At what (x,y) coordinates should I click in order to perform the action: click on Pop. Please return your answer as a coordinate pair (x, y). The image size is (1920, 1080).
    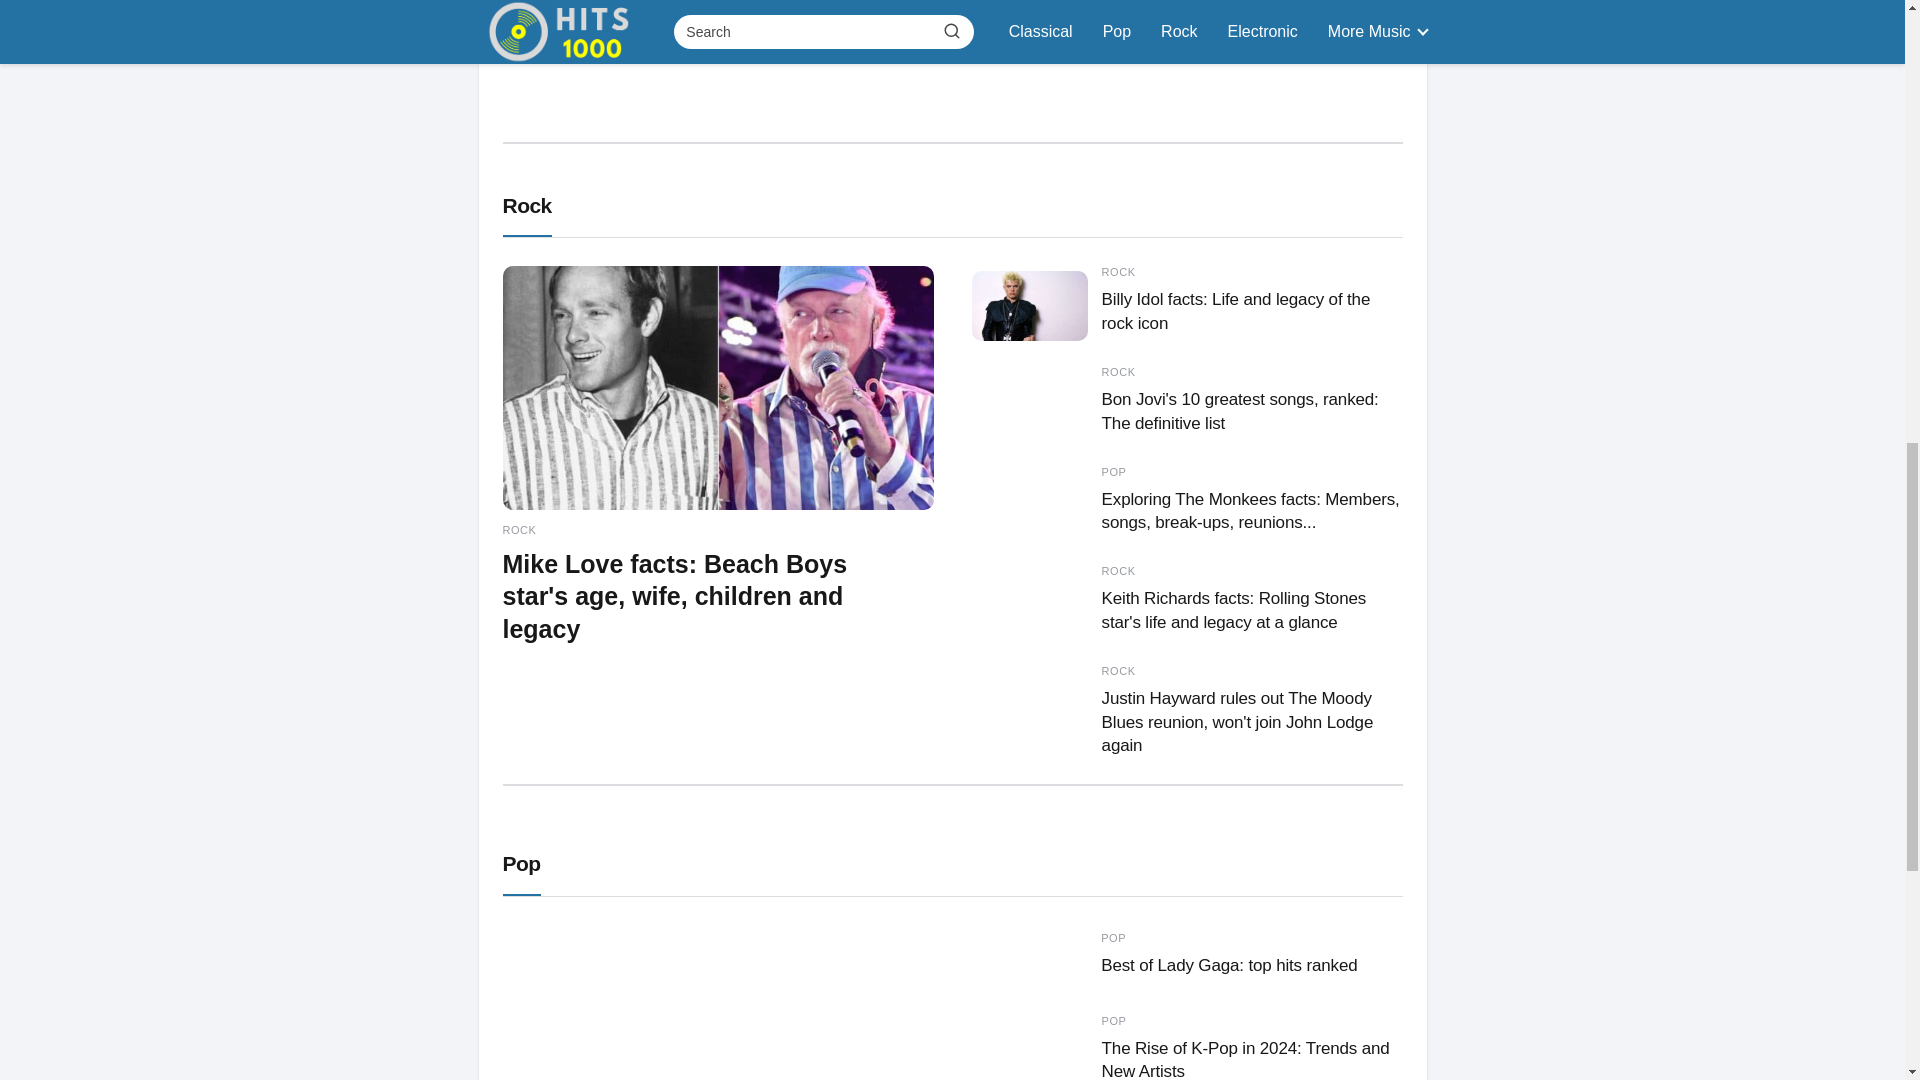
    Looking at the image, I should click on (717, 1002).